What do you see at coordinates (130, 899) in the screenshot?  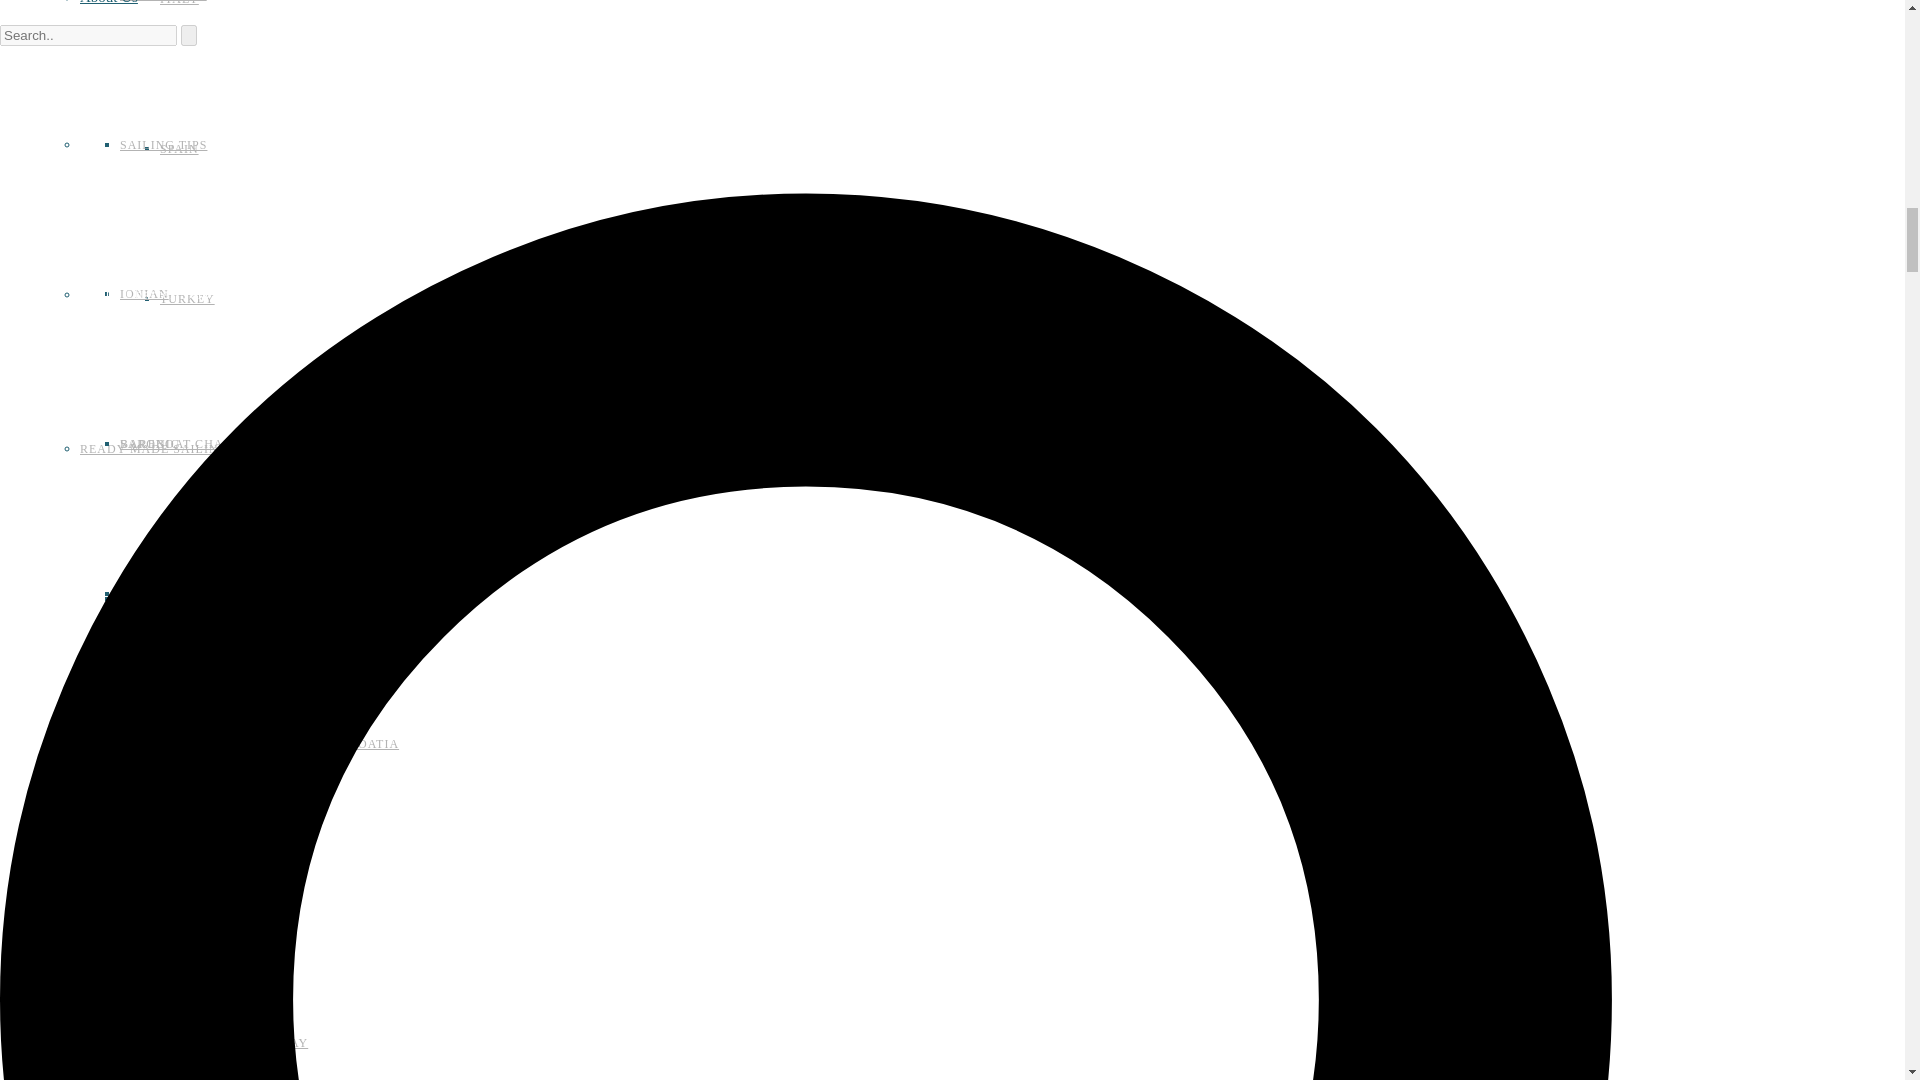 I see `LEARN TO SAIL` at bounding box center [130, 899].